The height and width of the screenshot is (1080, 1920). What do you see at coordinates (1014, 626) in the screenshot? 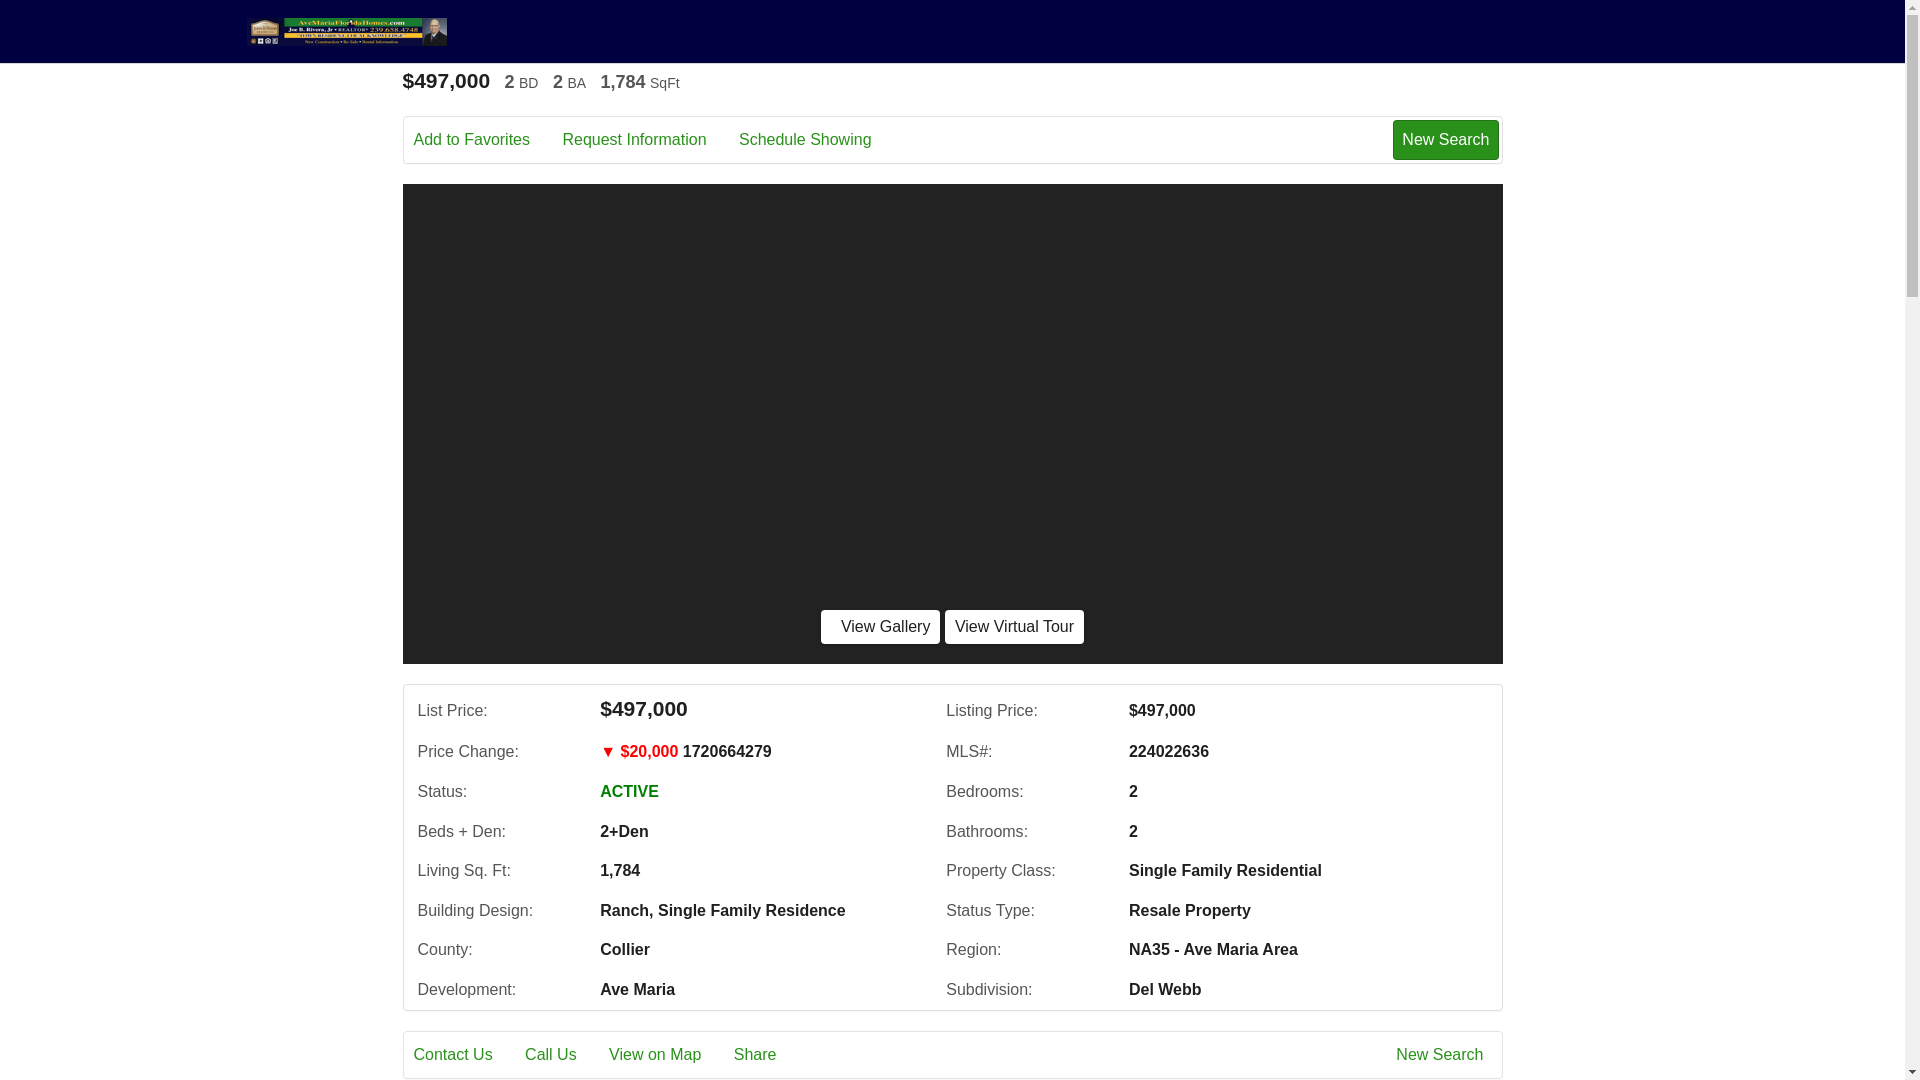
I see `View Virtual Tour` at bounding box center [1014, 626].